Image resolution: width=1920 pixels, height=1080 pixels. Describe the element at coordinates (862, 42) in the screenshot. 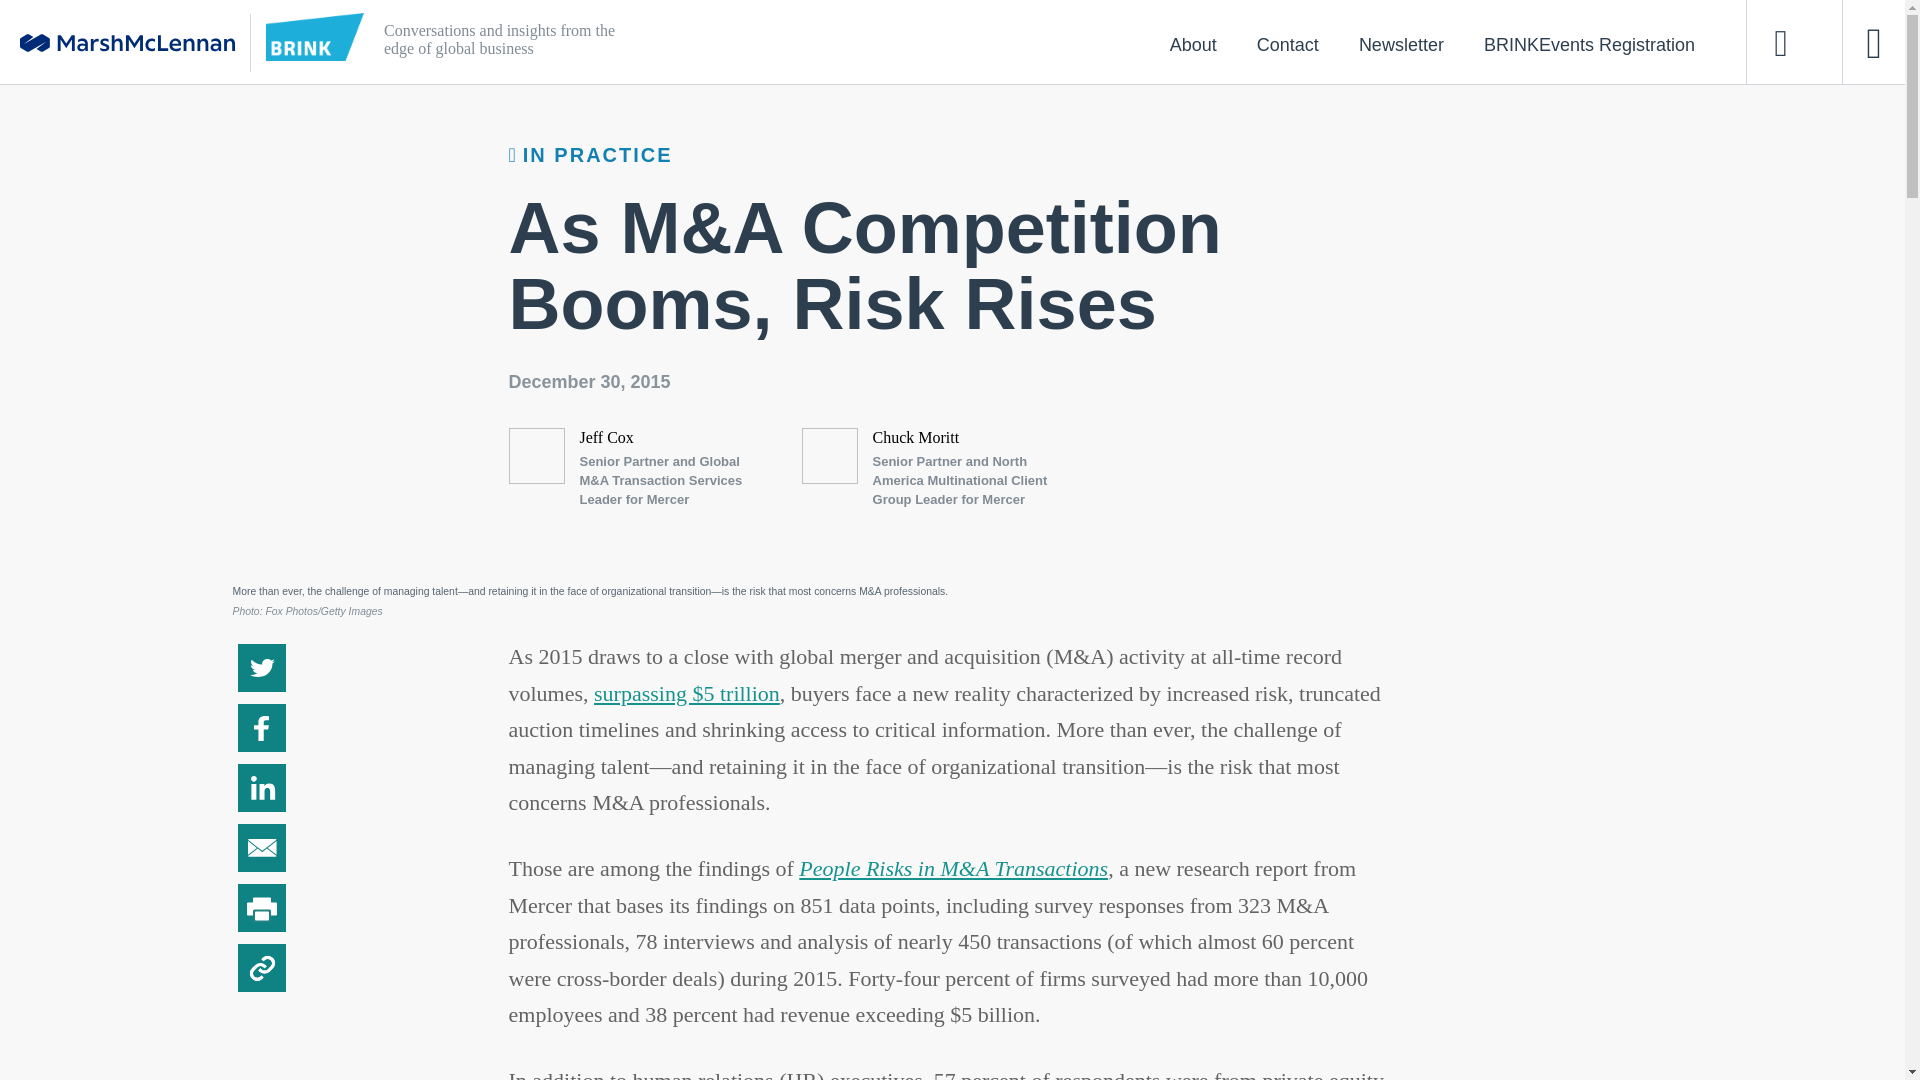

I see `Conversations and insights from the edge of global business` at that location.